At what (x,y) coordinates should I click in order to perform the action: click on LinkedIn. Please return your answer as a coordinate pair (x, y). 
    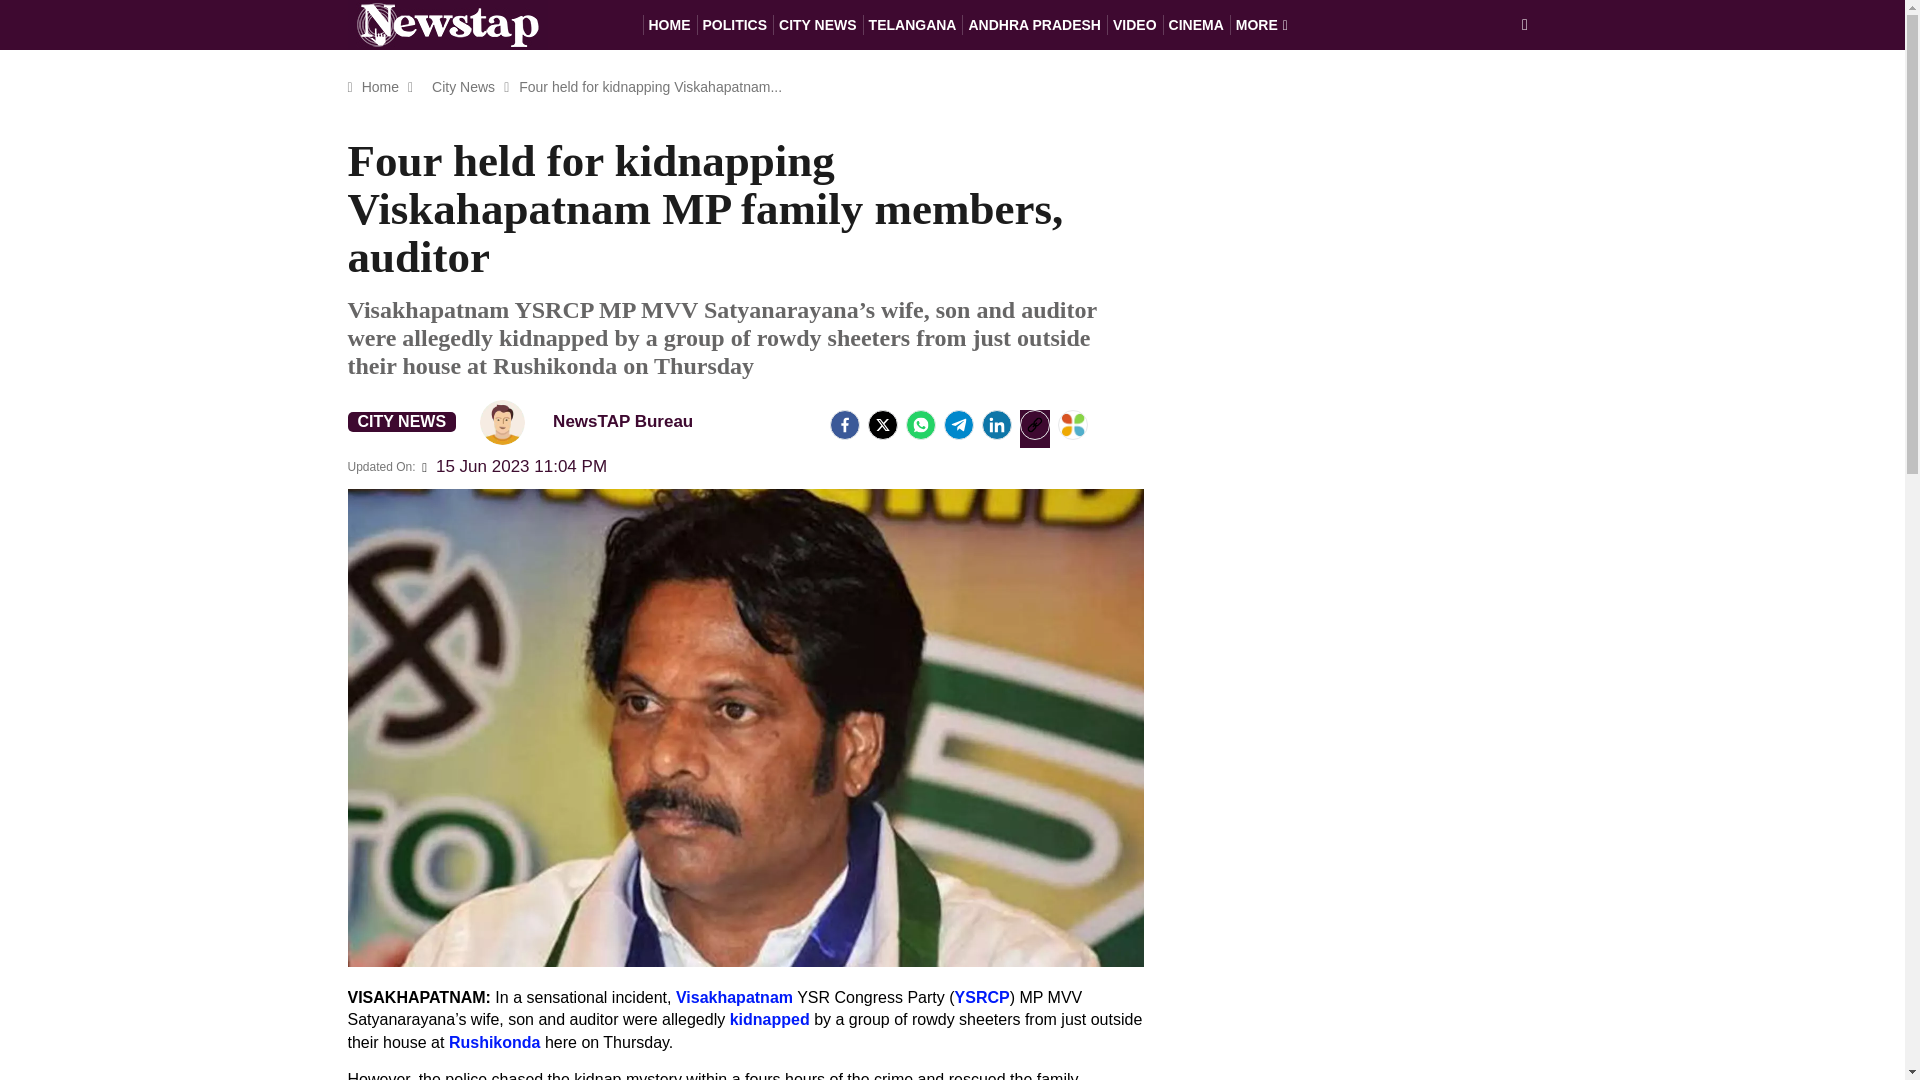
    Looking at the image, I should click on (996, 424).